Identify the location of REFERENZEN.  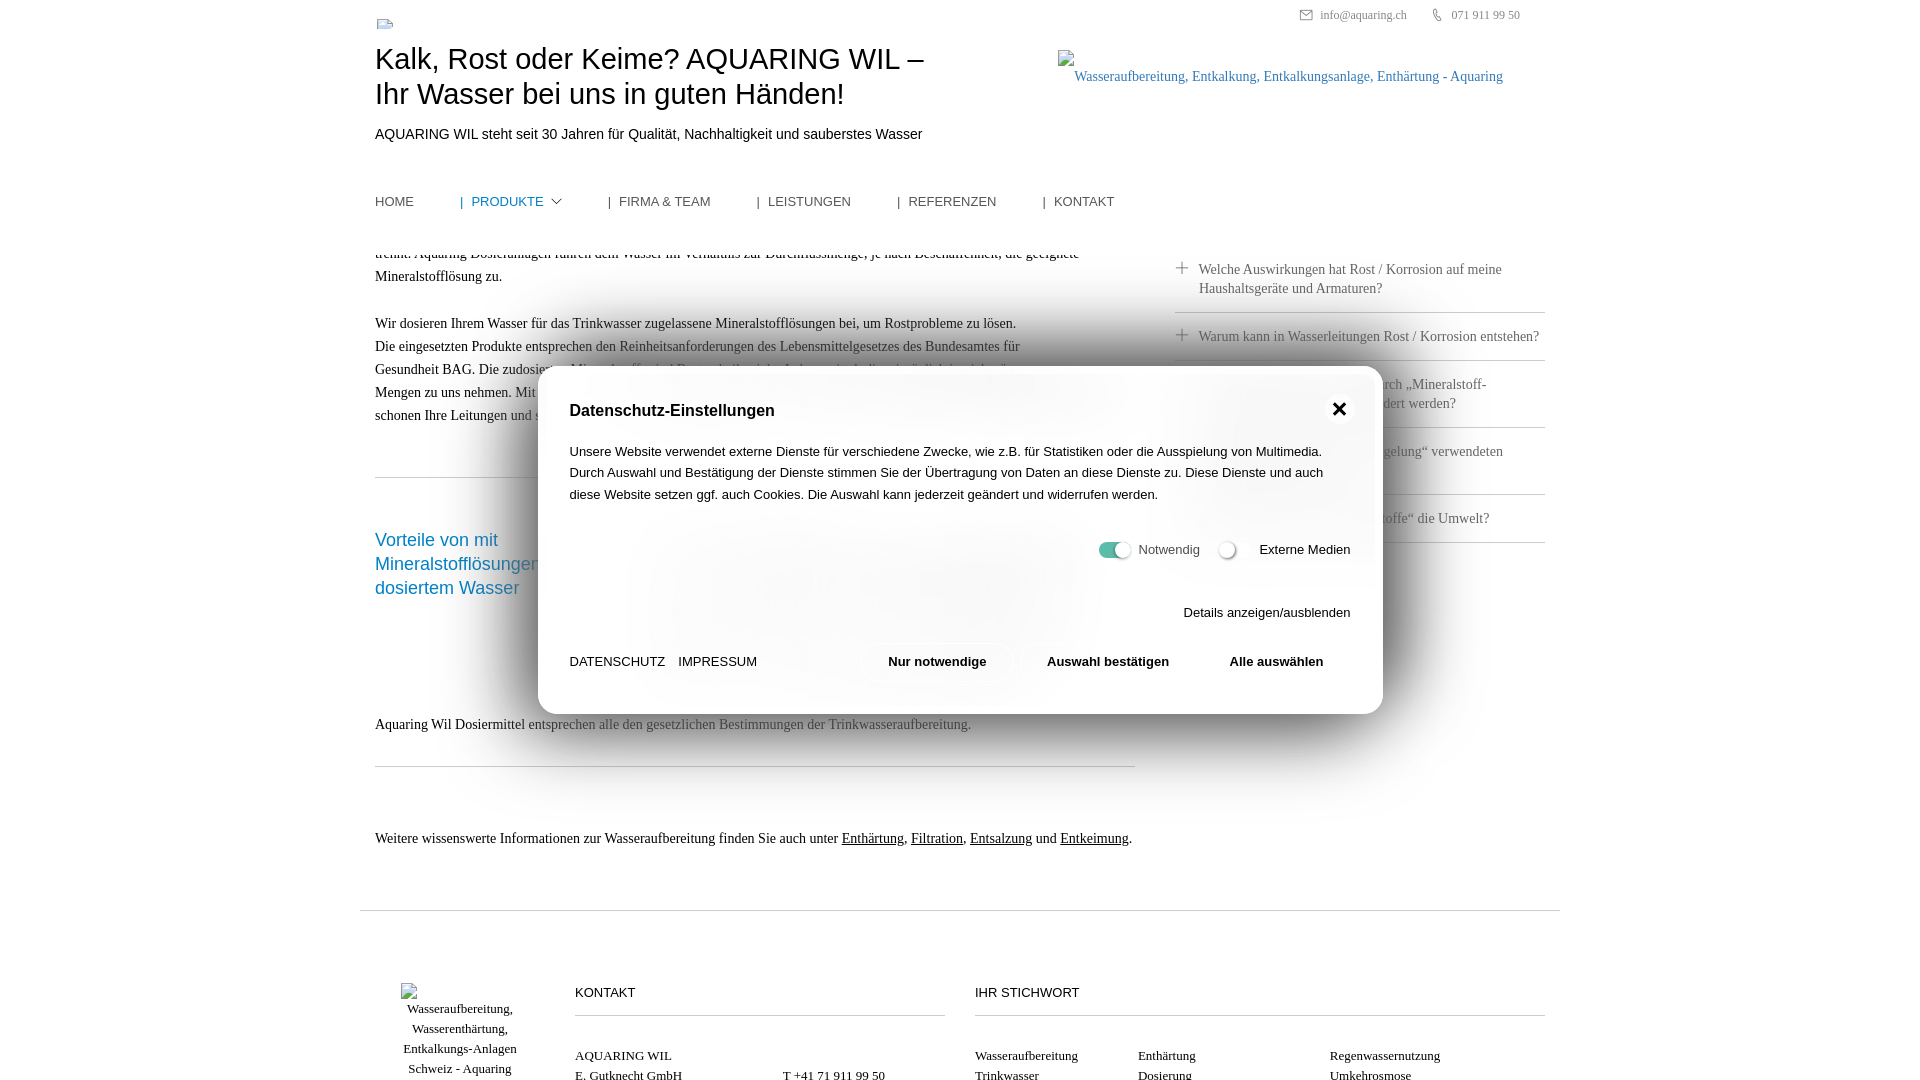
(932, 202).